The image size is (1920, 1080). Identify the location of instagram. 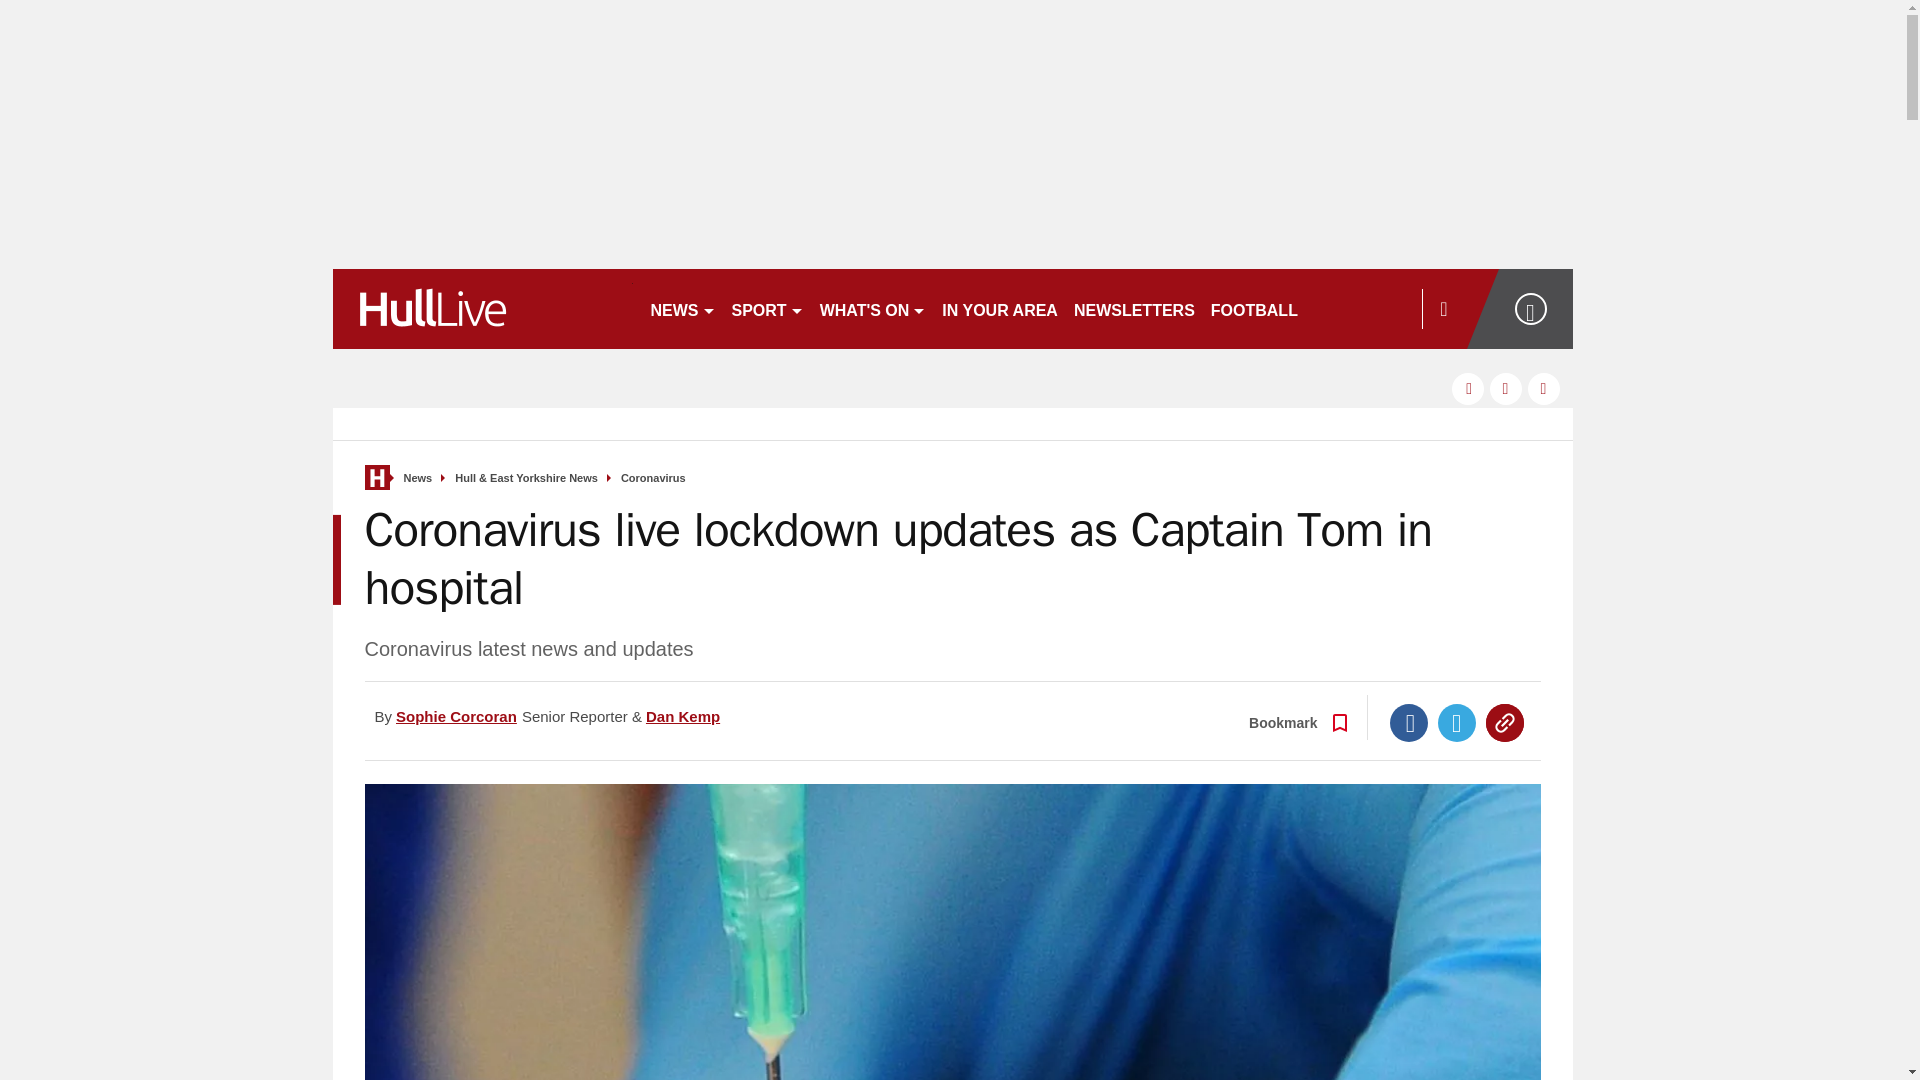
(1544, 388).